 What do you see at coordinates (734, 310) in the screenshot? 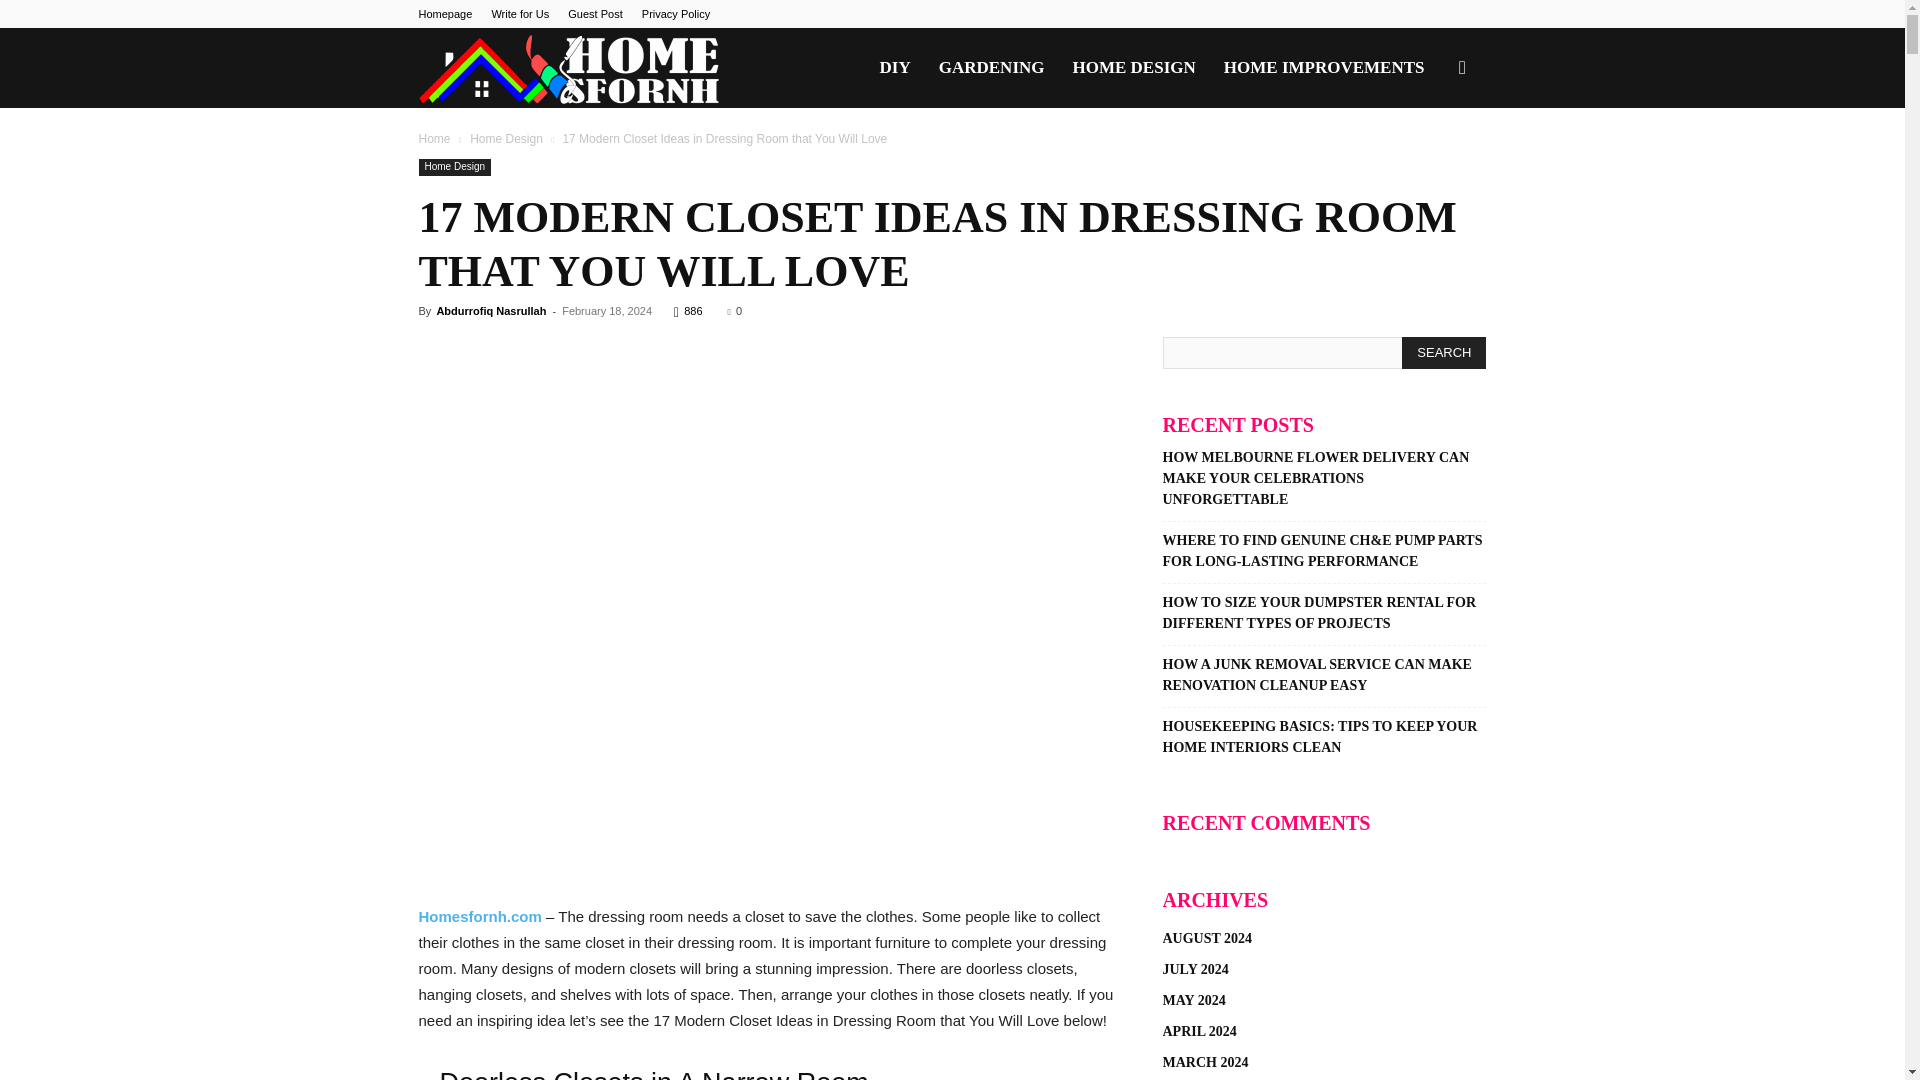
I see `0` at bounding box center [734, 310].